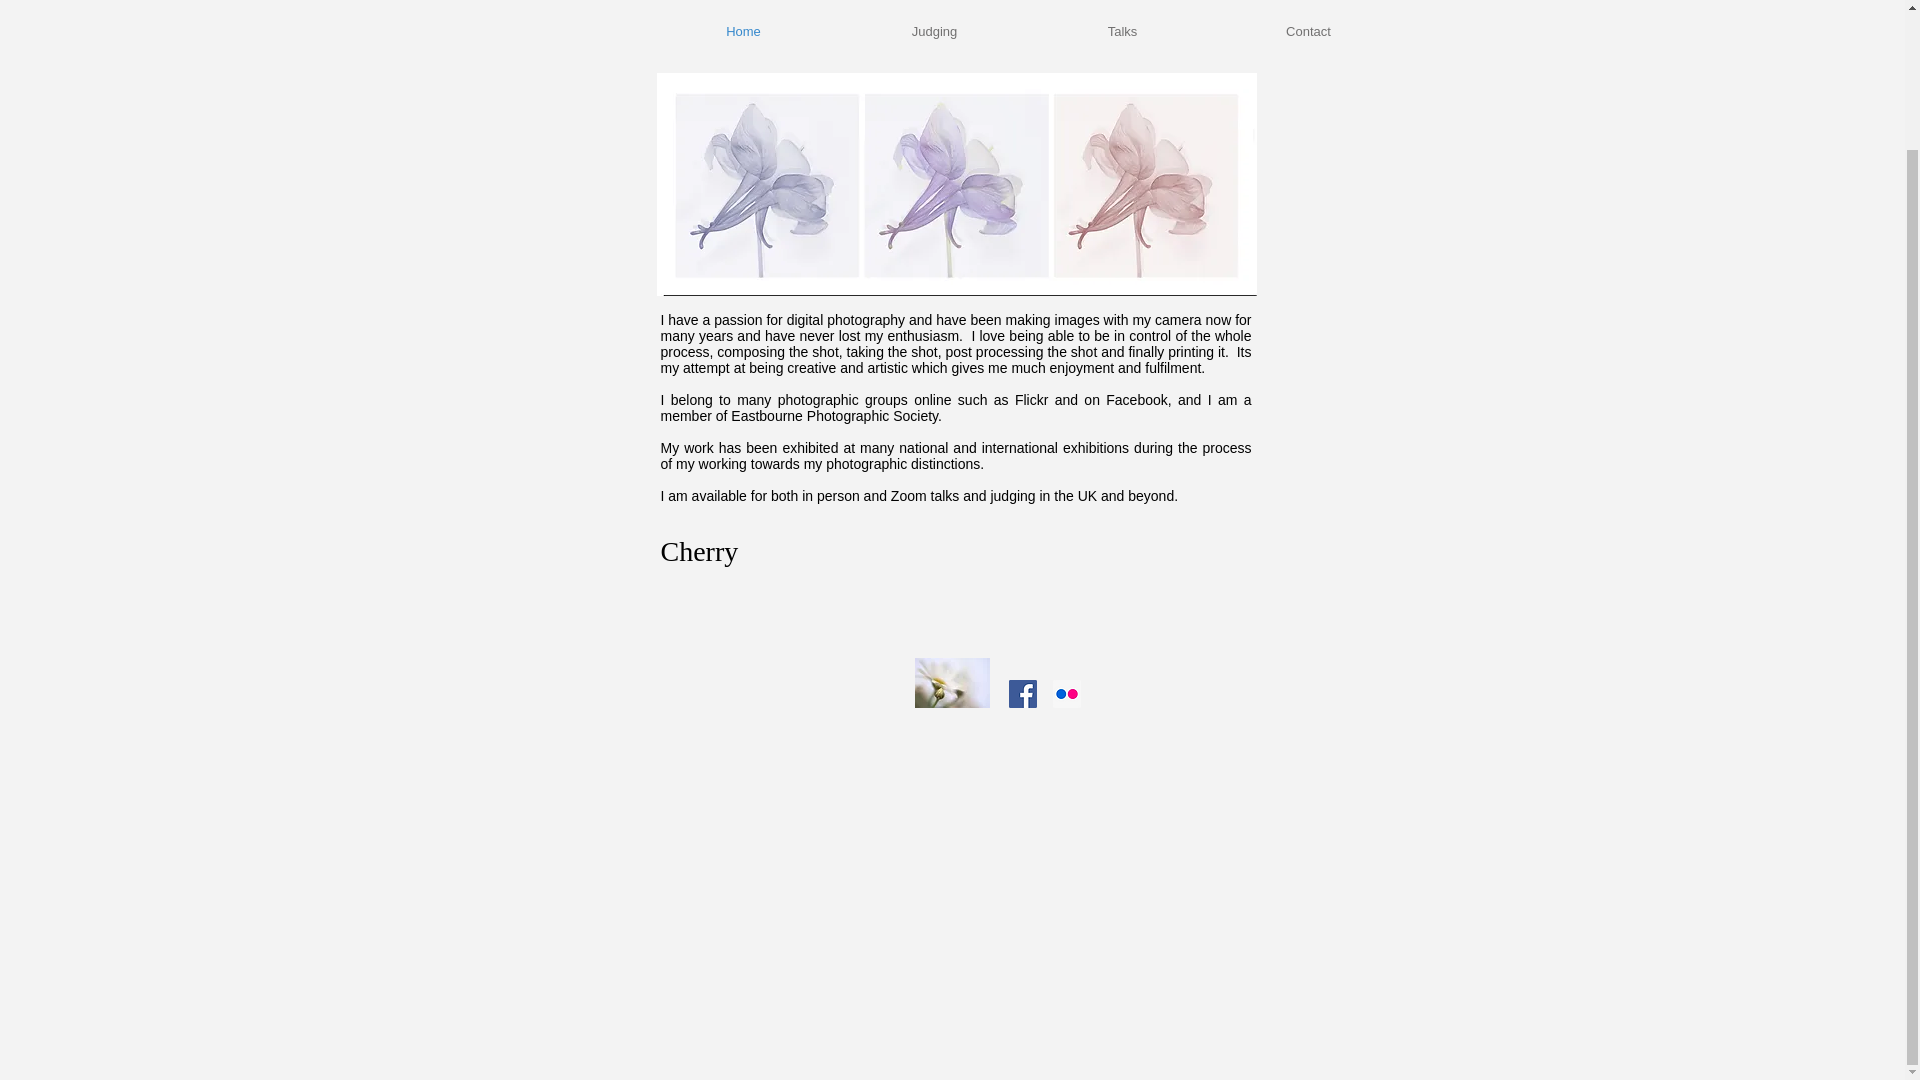 This screenshot has height=1080, width=1920. What do you see at coordinates (1122, 32) in the screenshot?
I see `Talks` at bounding box center [1122, 32].